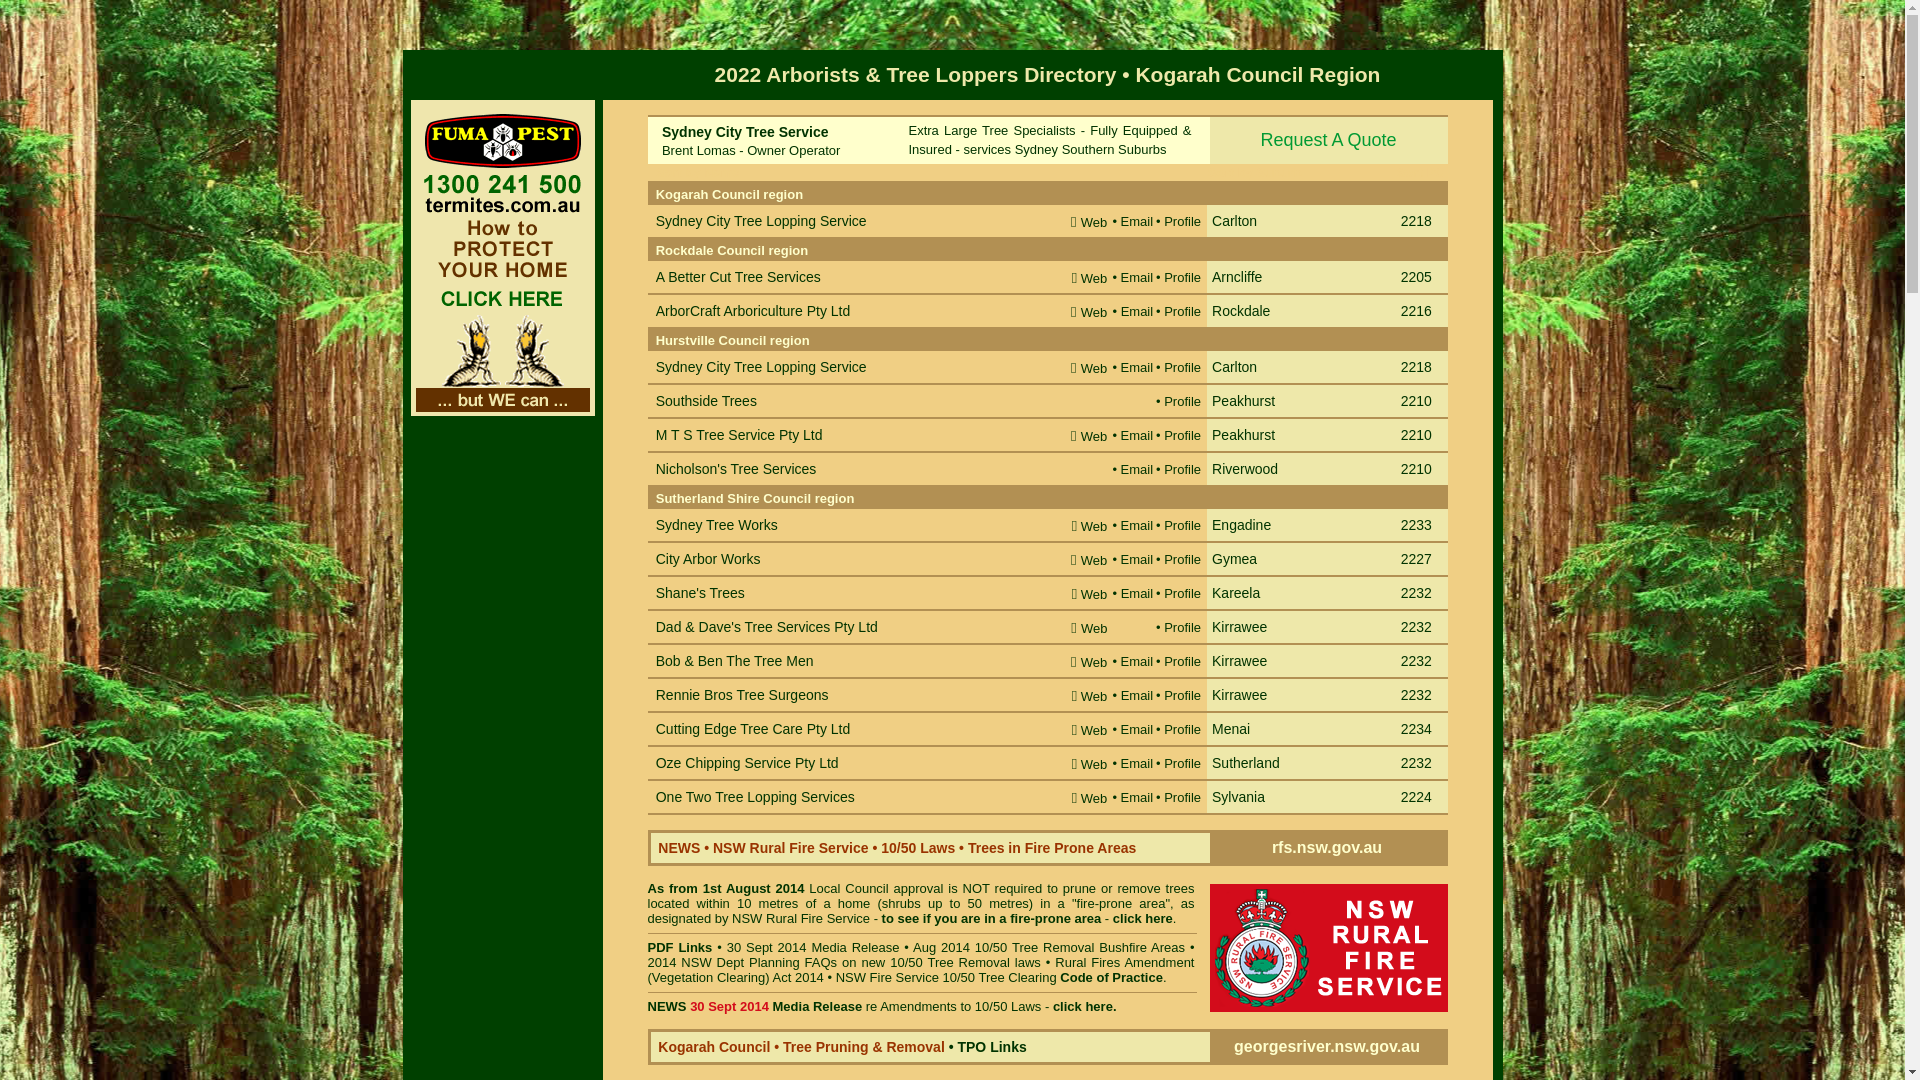  What do you see at coordinates (730, 194) in the screenshot?
I see `Kogarah Council region` at bounding box center [730, 194].